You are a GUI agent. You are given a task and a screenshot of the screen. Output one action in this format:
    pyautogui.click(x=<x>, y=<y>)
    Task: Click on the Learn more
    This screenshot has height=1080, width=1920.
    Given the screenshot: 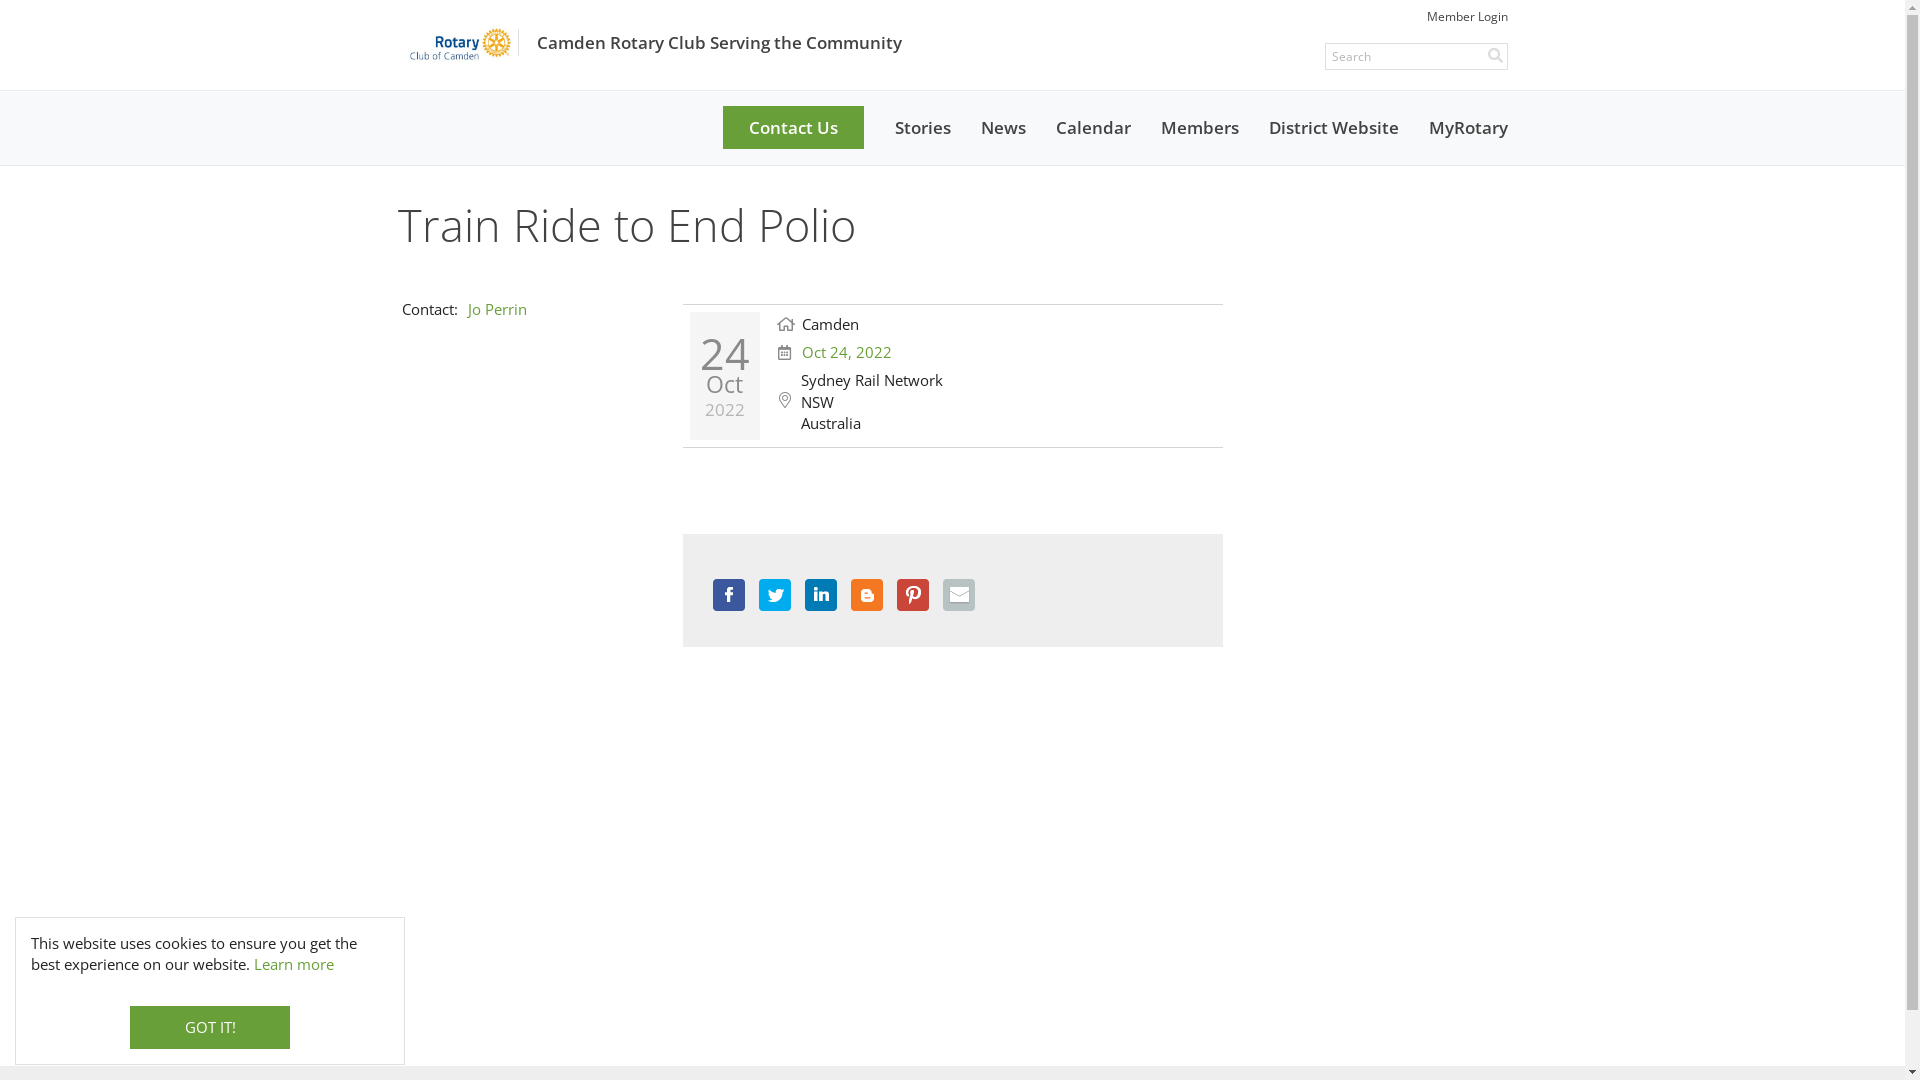 What is the action you would take?
    pyautogui.click(x=294, y=964)
    